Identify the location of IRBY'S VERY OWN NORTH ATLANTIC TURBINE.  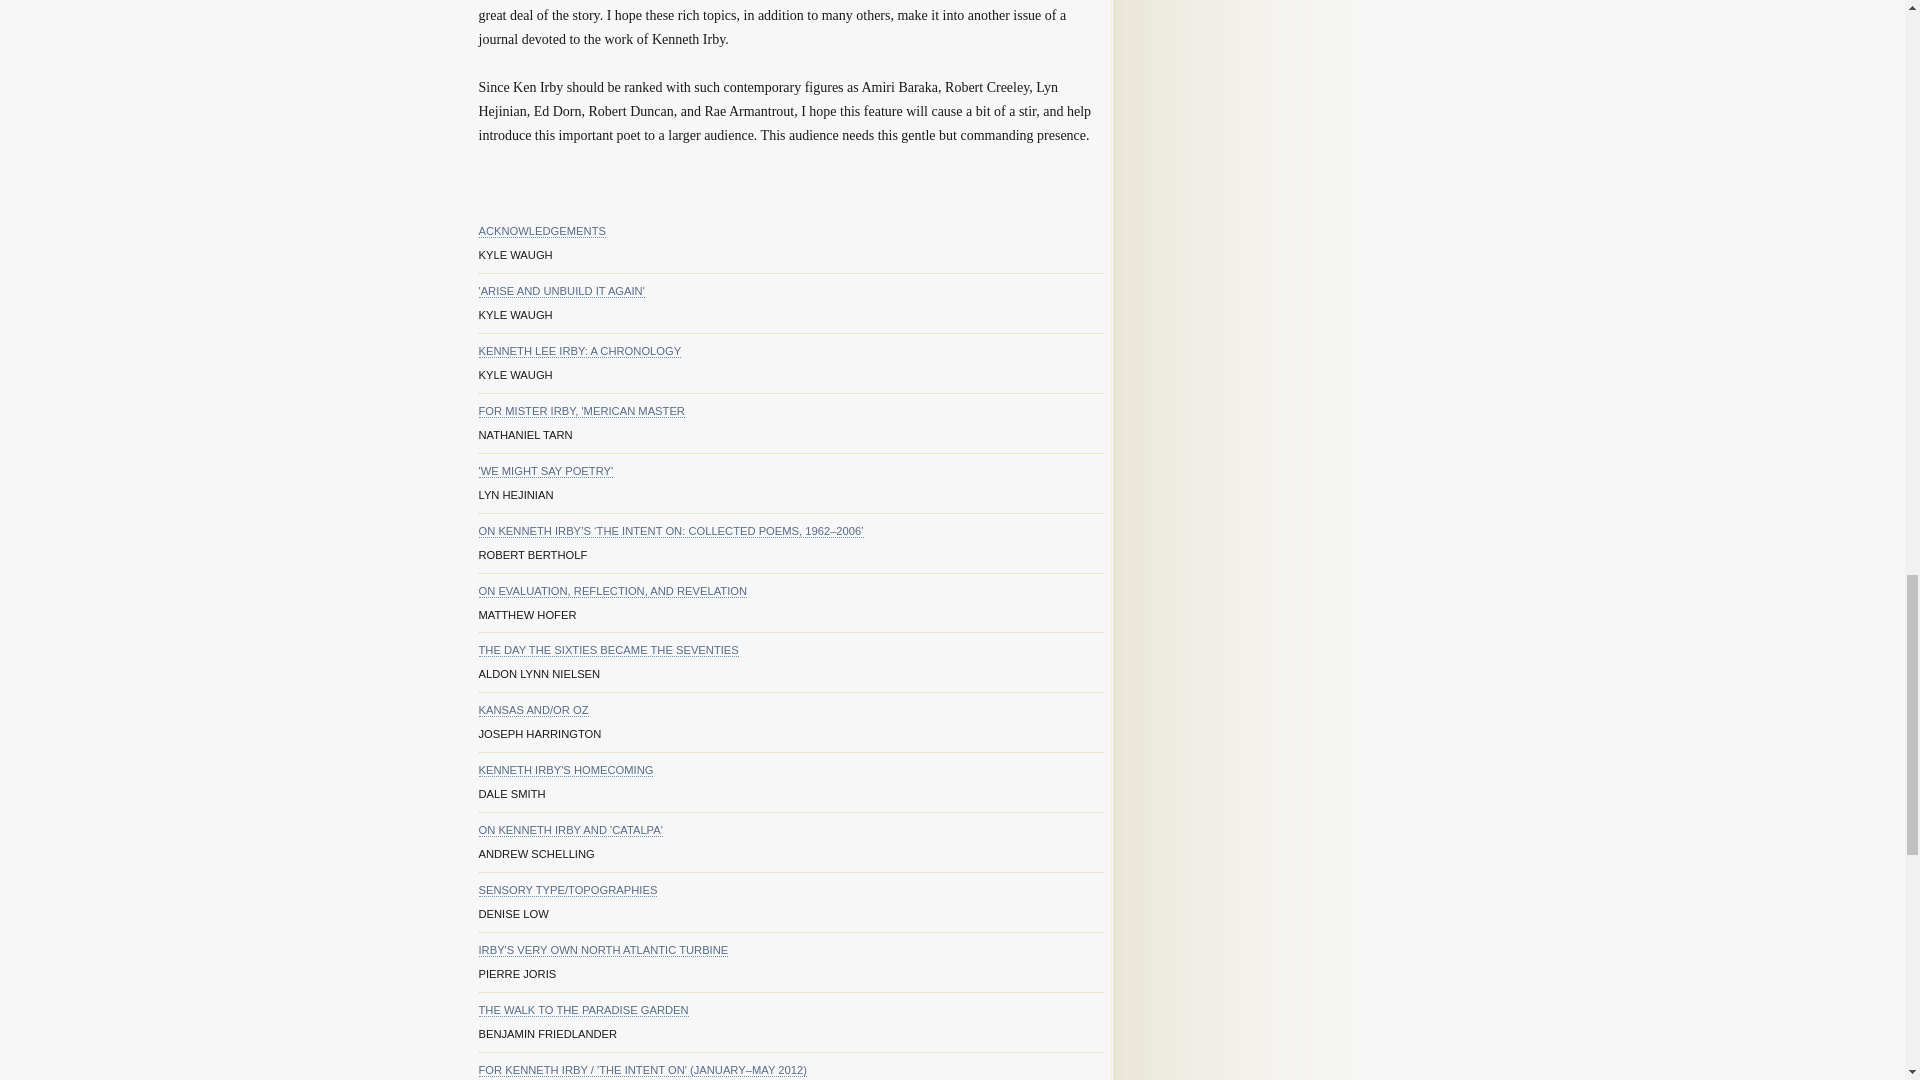
(602, 950).